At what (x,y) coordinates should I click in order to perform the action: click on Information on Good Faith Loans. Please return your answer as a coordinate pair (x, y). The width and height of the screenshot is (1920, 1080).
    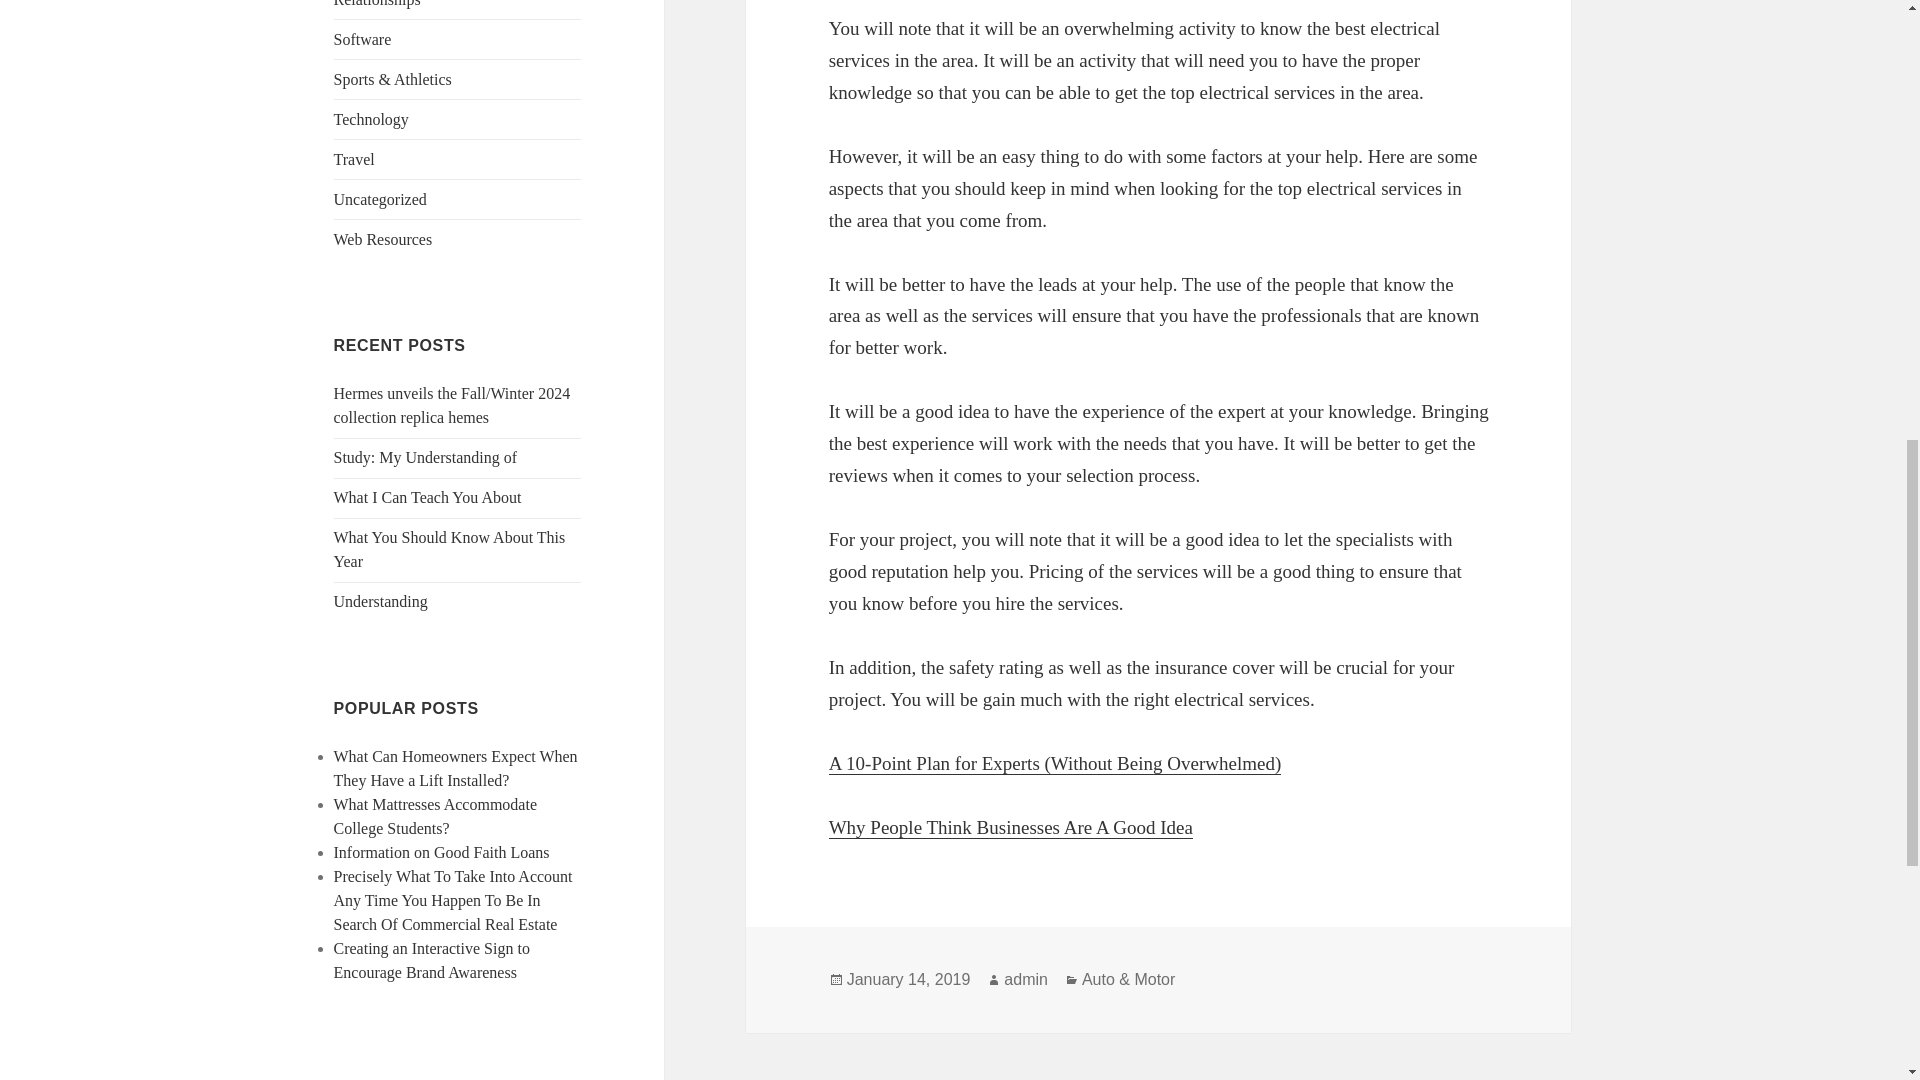
    Looking at the image, I should click on (442, 852).